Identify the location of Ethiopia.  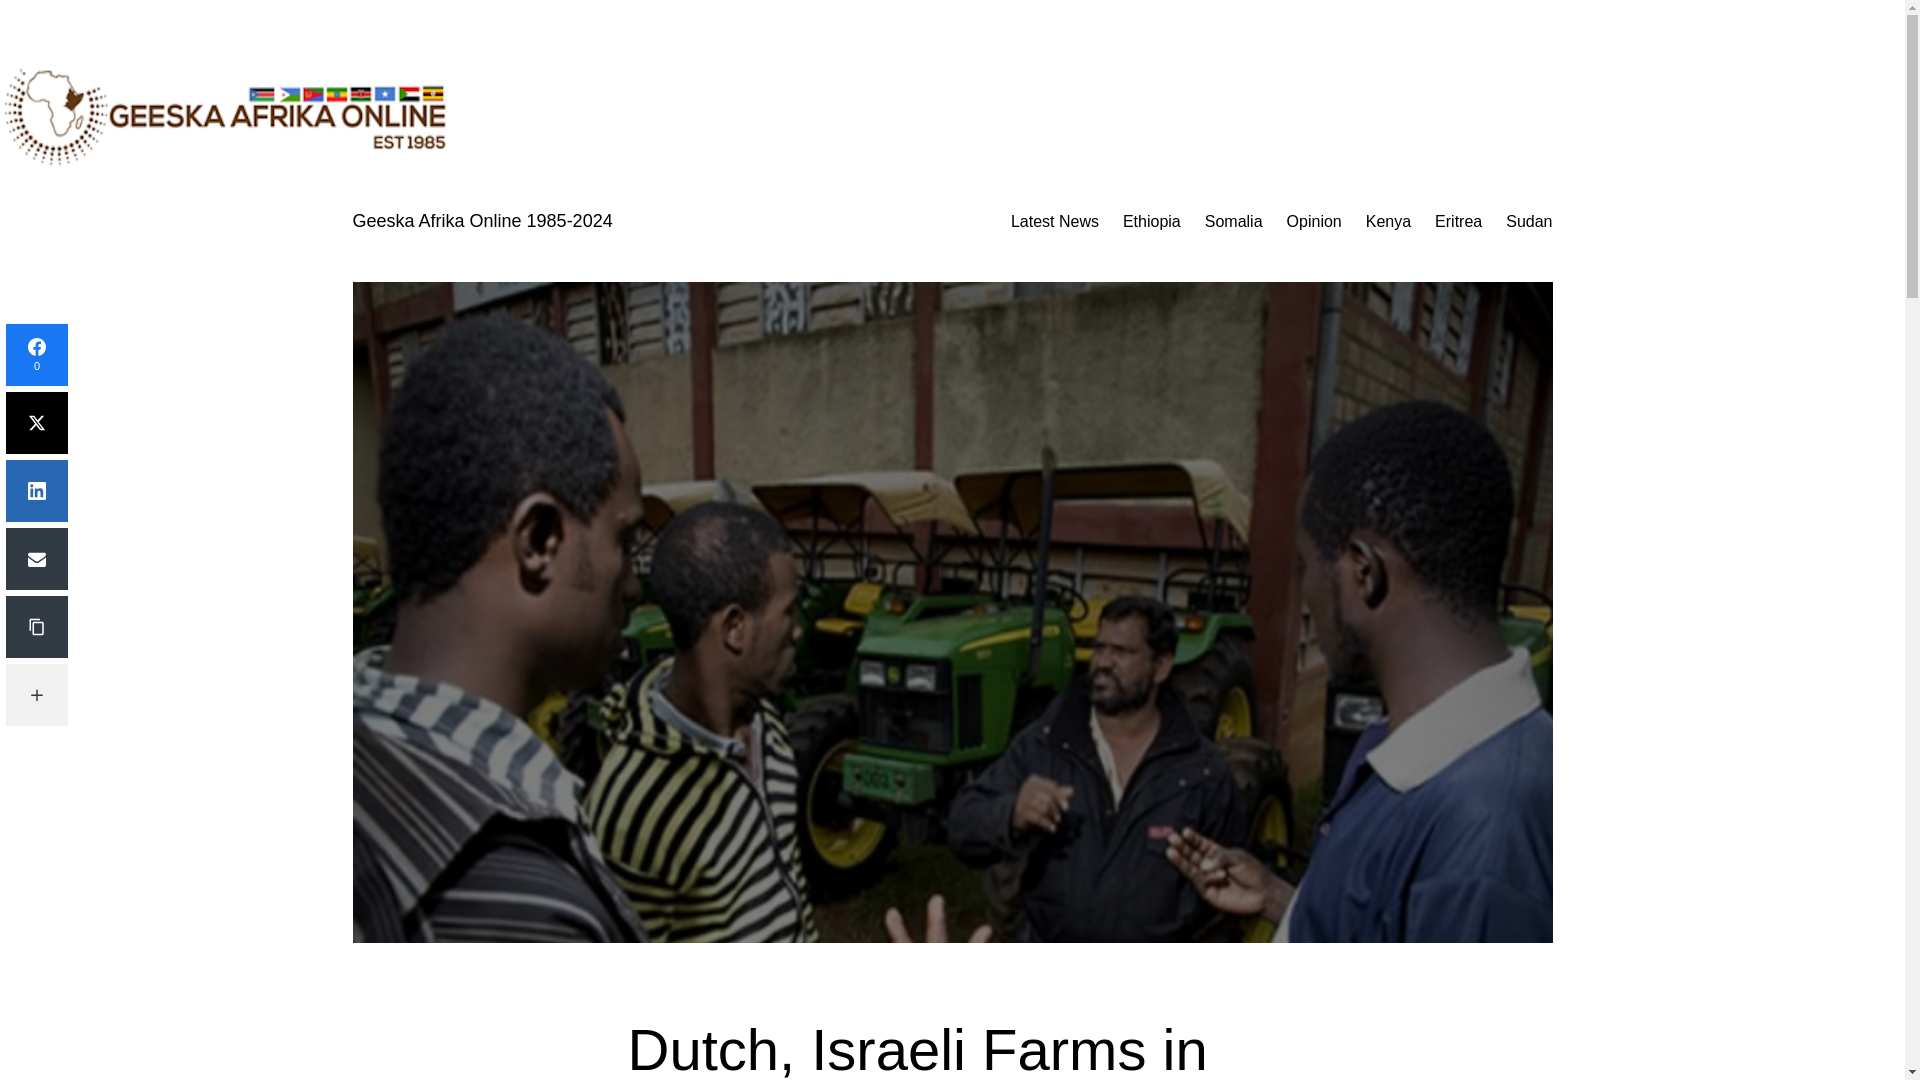
(1152, 222).